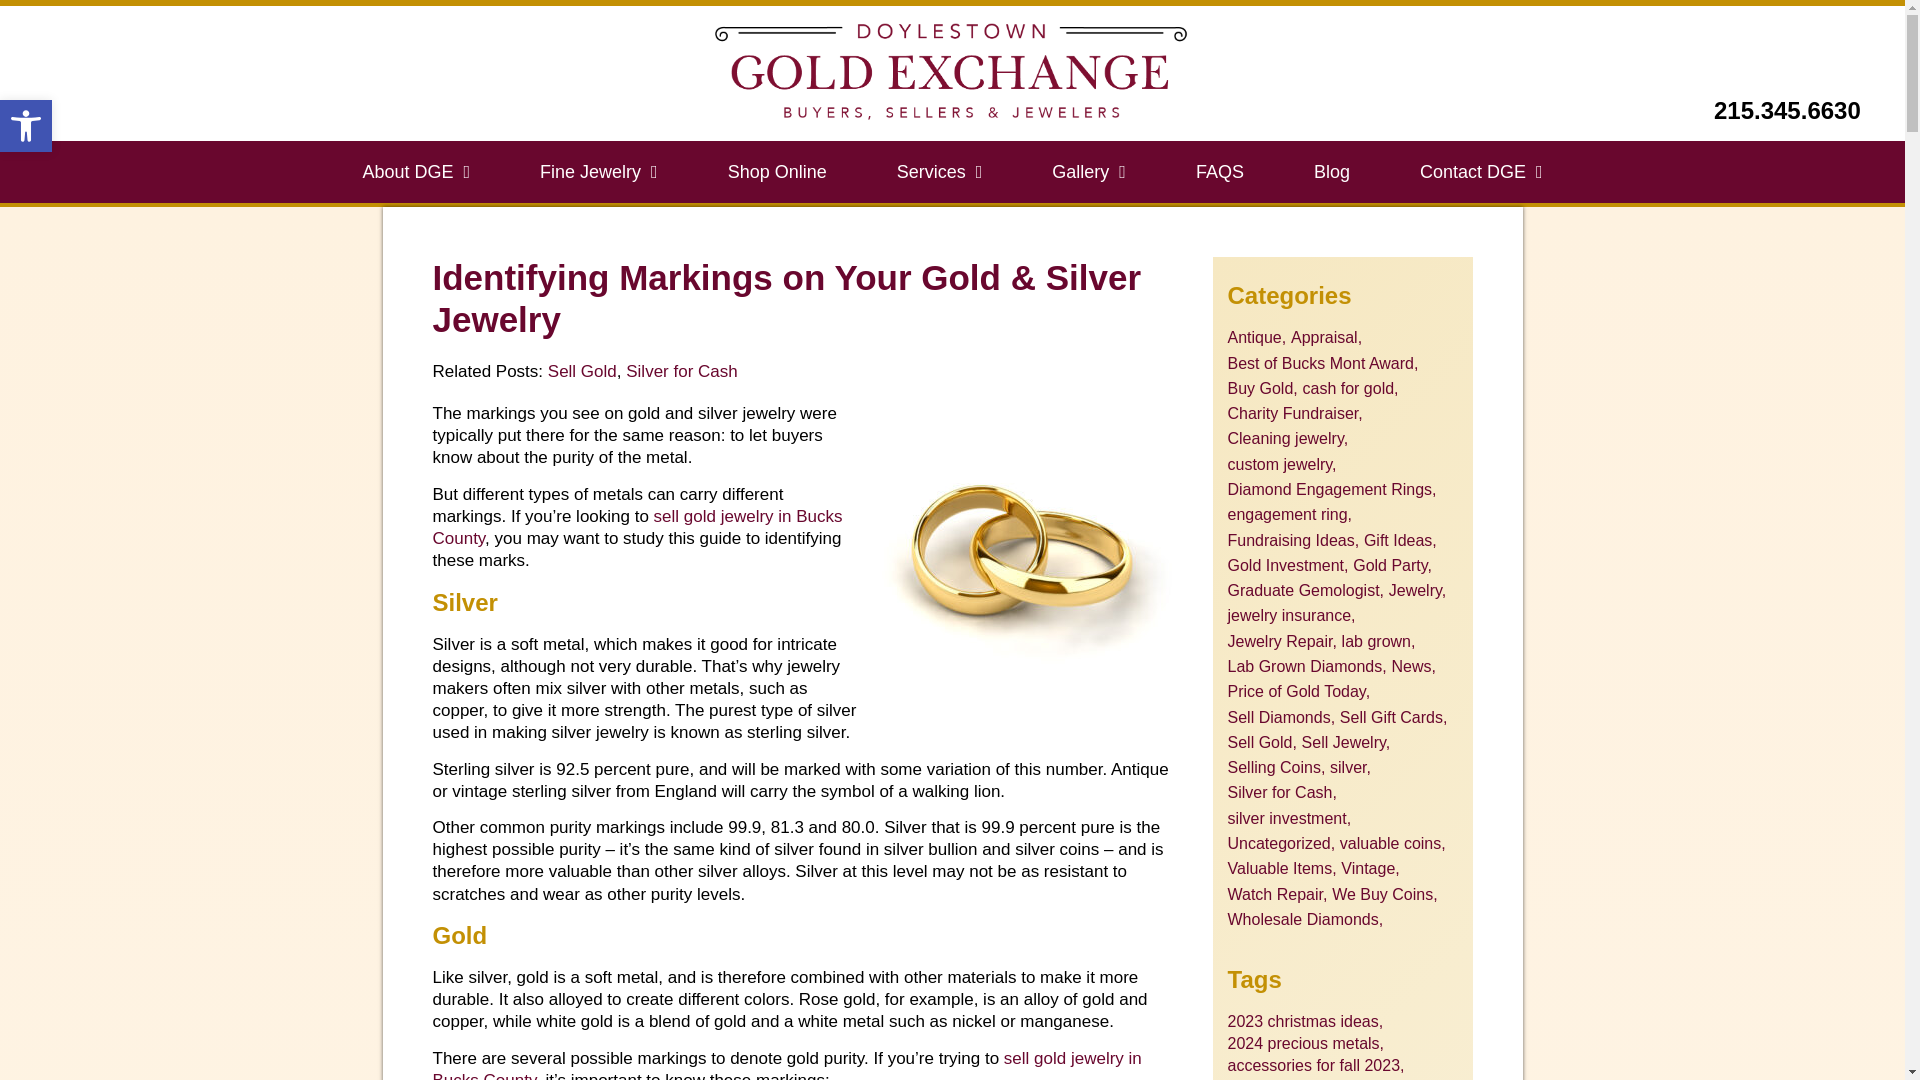  What do you see at coordinates (26, 126) in the screenshot?
I see `Accessibility Tools` at bounding box center [26, 126].